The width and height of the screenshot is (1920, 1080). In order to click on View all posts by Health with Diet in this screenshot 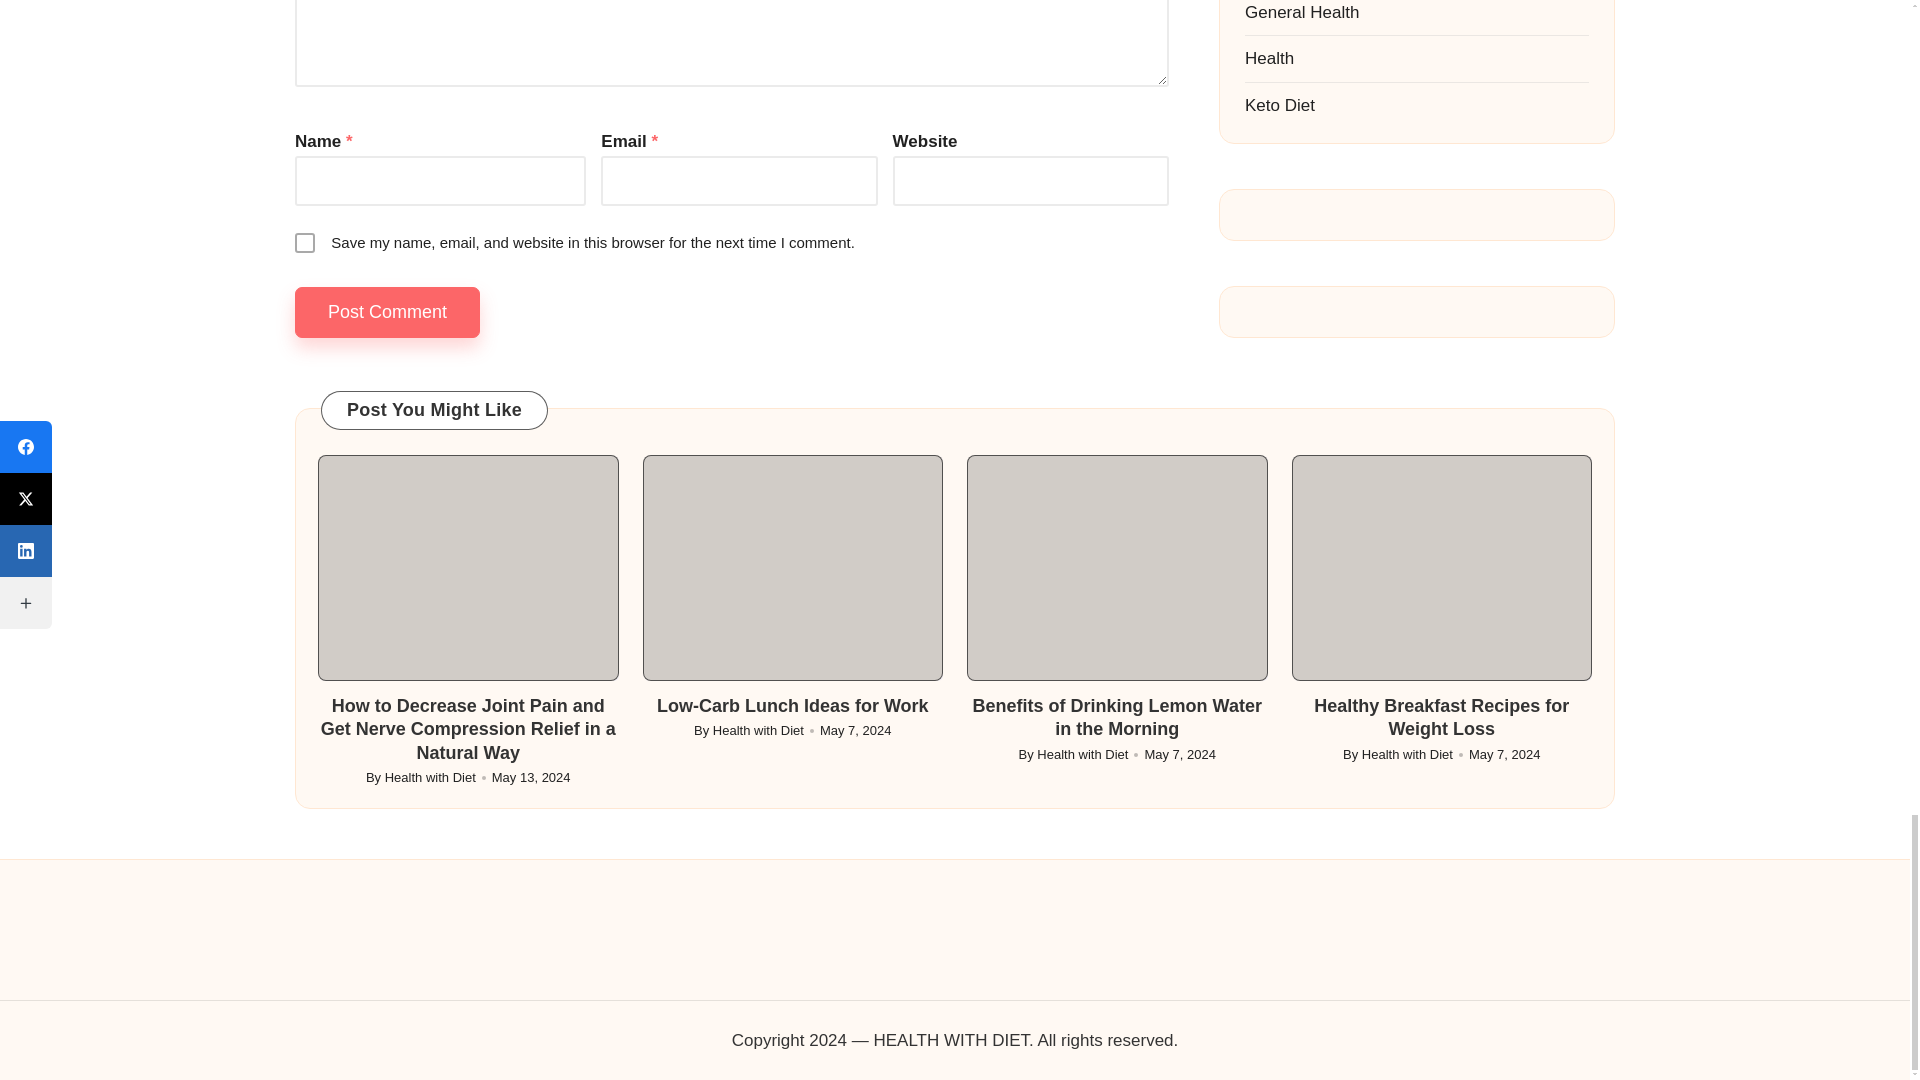, I will do `click(430, 778)`.